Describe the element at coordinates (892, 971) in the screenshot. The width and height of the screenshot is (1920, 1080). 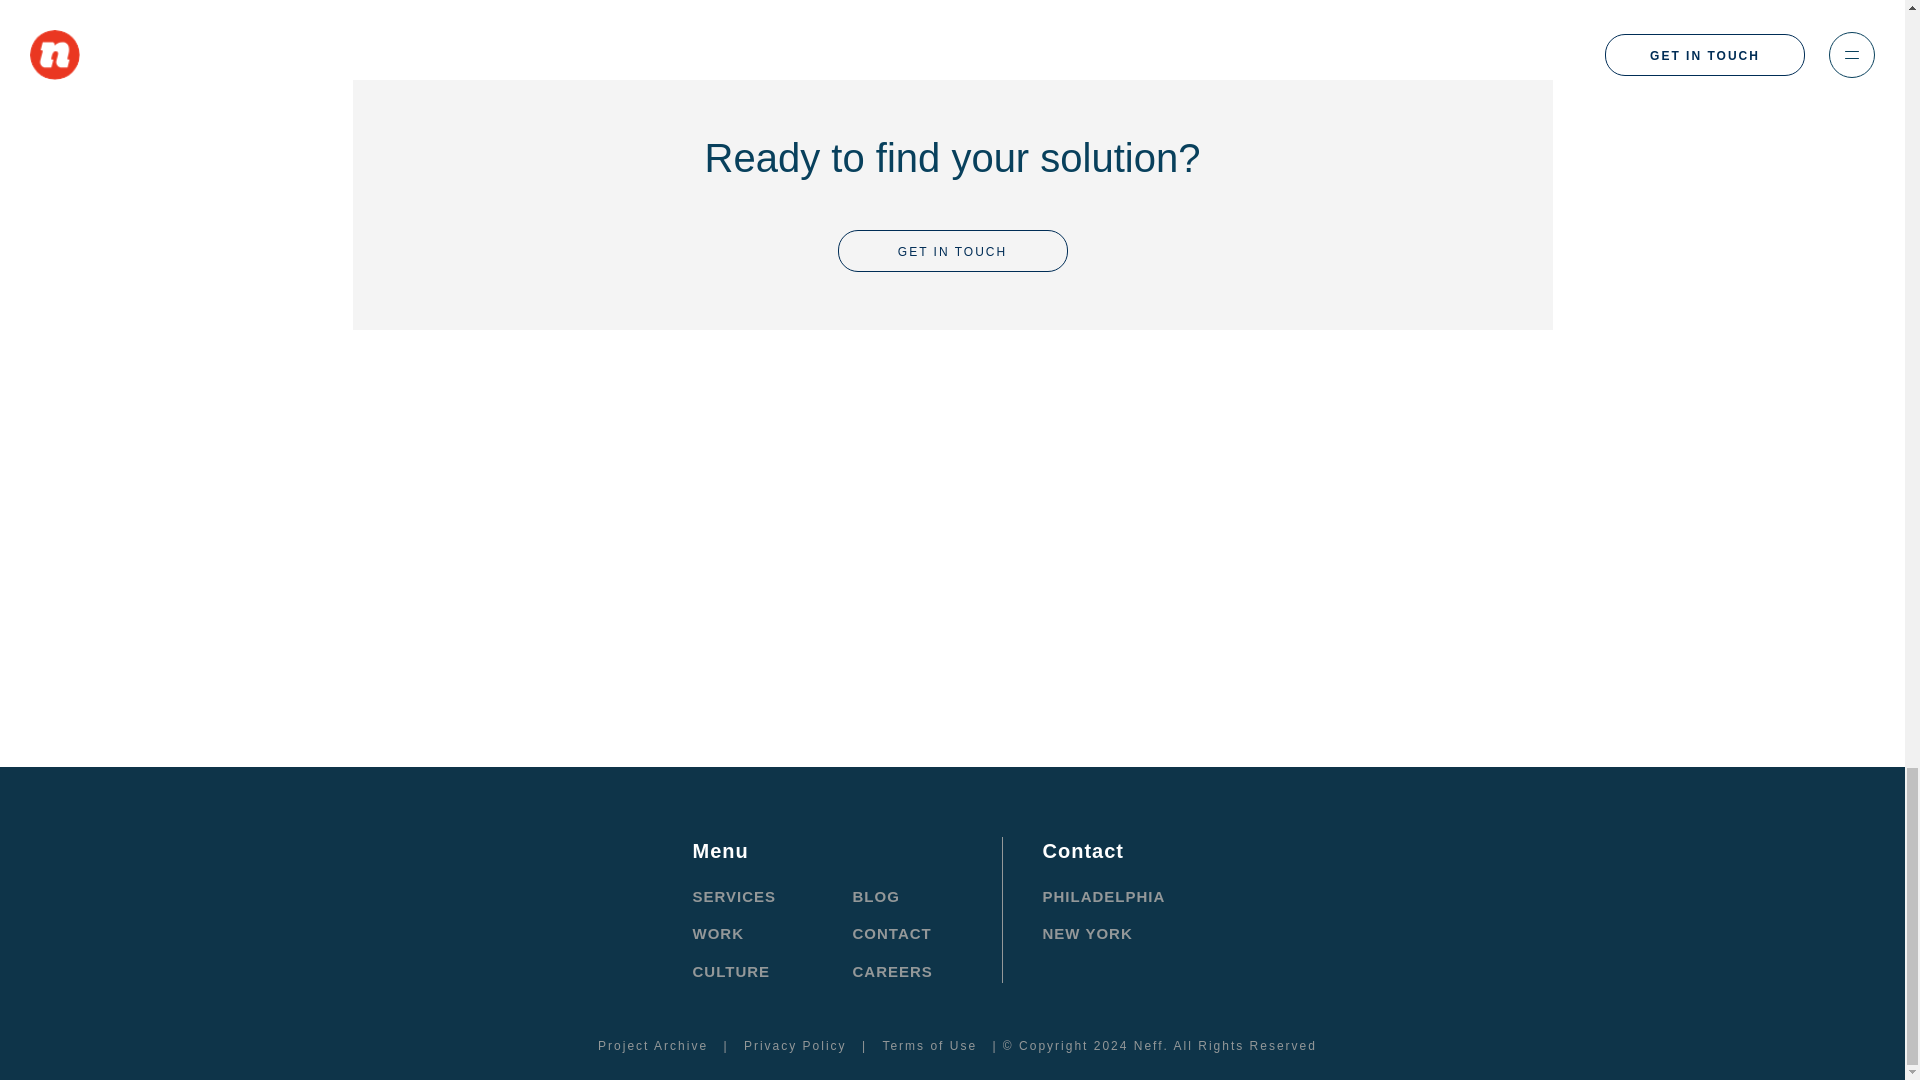
I see `CAREERS` at that location.